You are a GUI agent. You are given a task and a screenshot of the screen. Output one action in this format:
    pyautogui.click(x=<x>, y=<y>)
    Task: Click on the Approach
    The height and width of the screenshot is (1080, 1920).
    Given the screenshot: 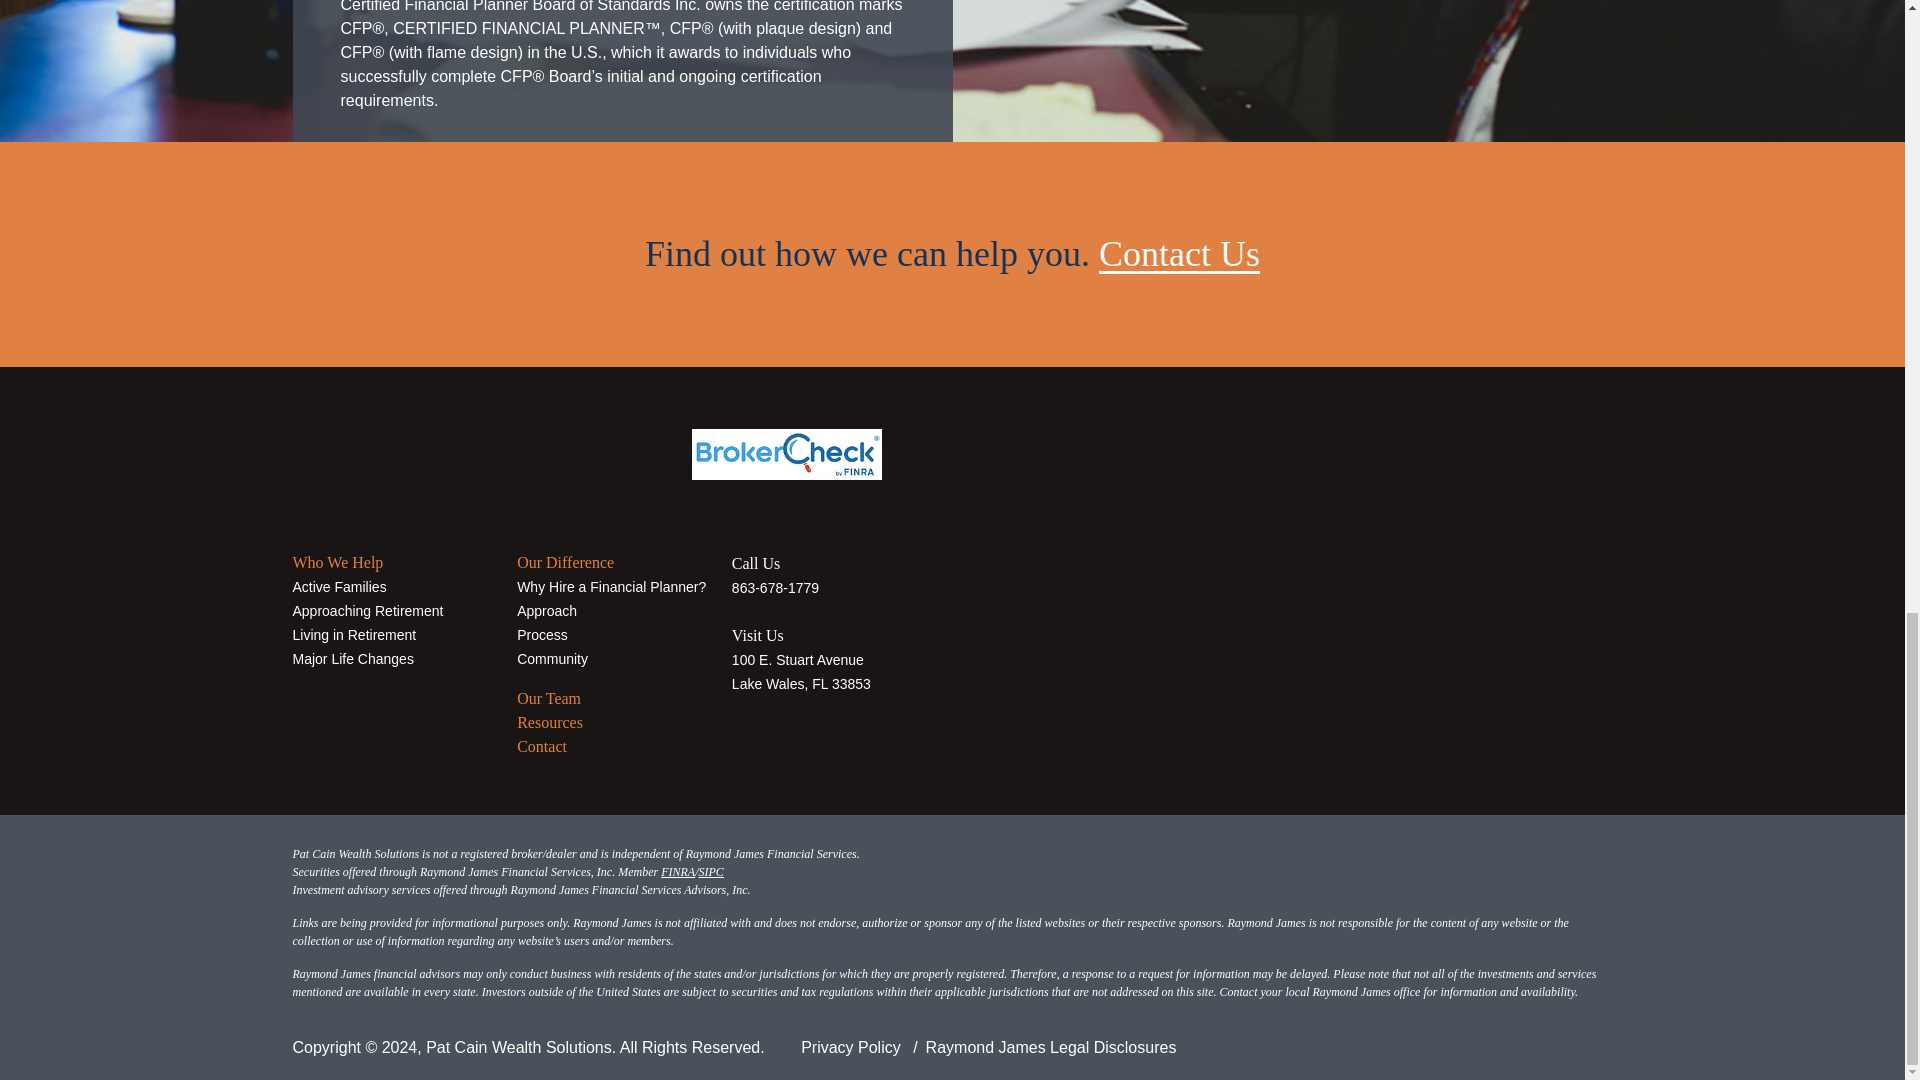 What is the action you would take?
    pyautogui.click(x=546, y=609)
    